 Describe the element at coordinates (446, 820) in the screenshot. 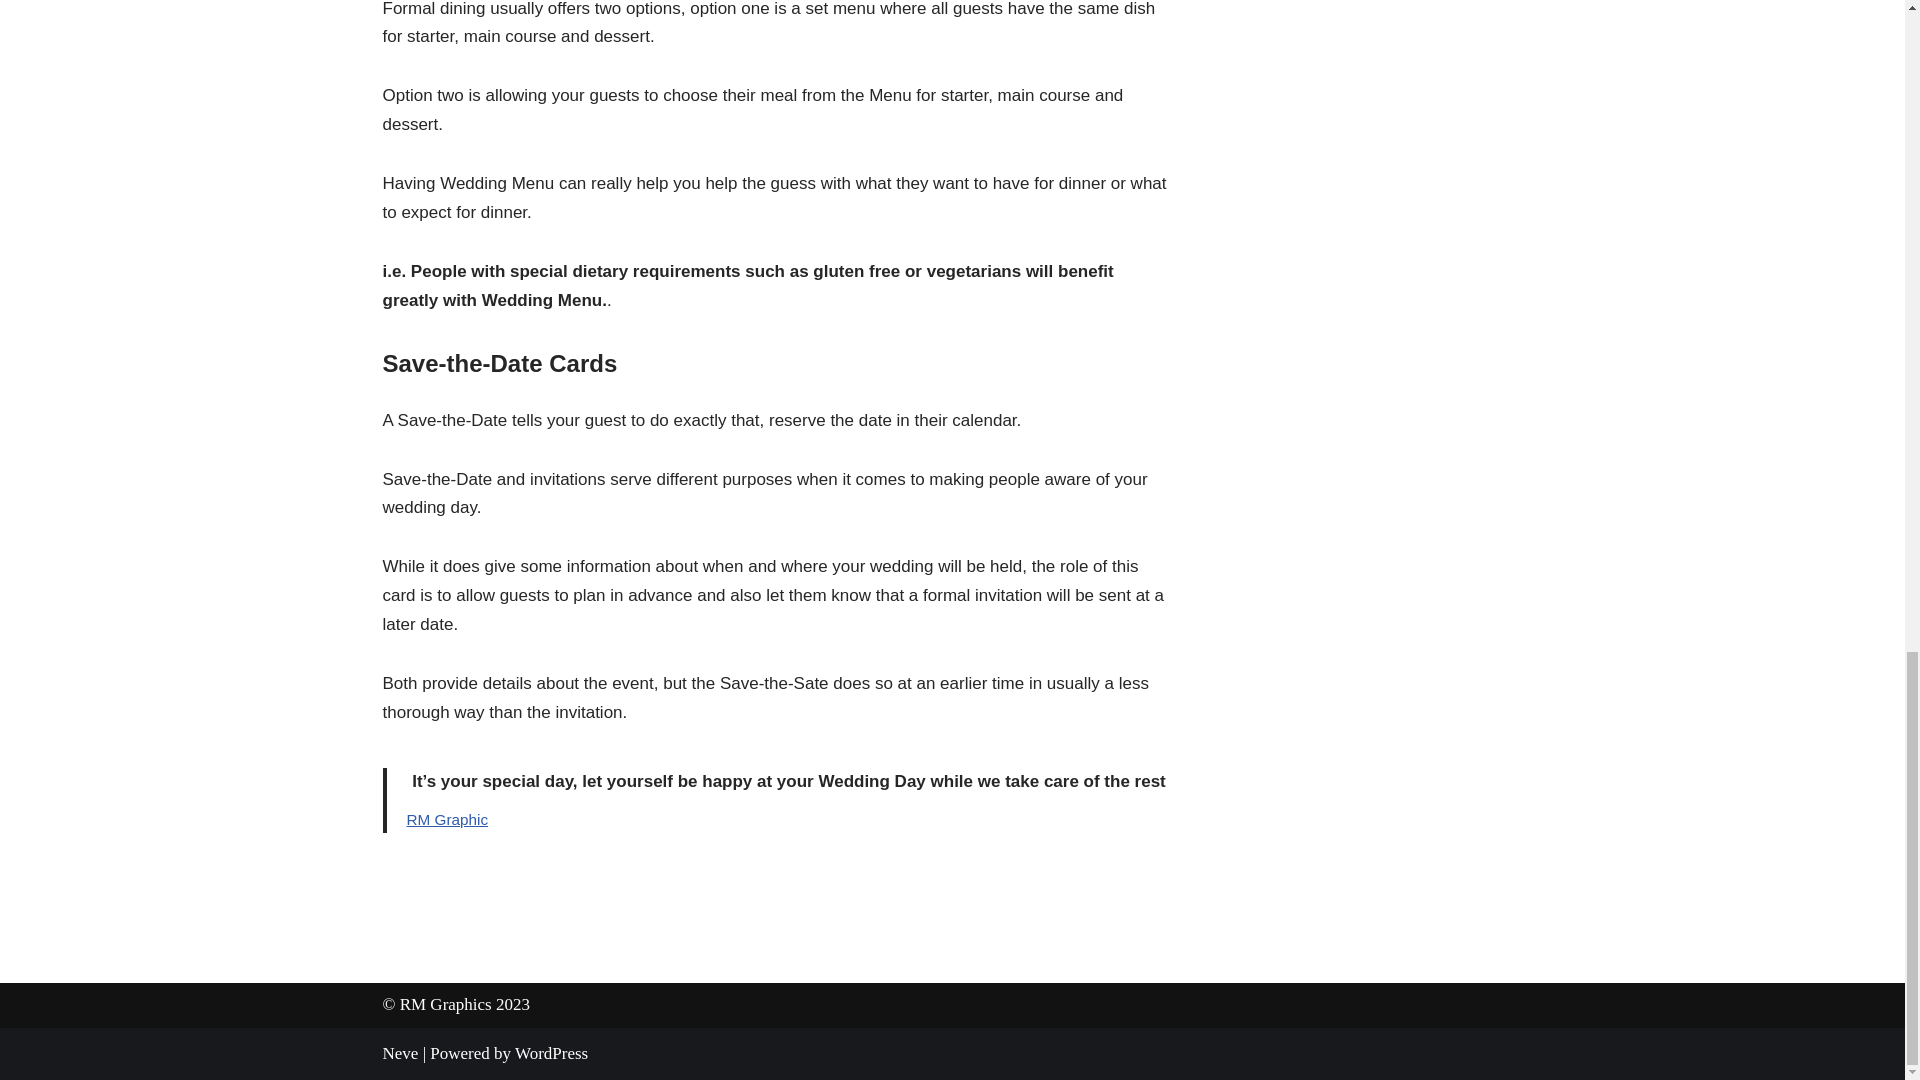

I see `RM Graphic` at that location.